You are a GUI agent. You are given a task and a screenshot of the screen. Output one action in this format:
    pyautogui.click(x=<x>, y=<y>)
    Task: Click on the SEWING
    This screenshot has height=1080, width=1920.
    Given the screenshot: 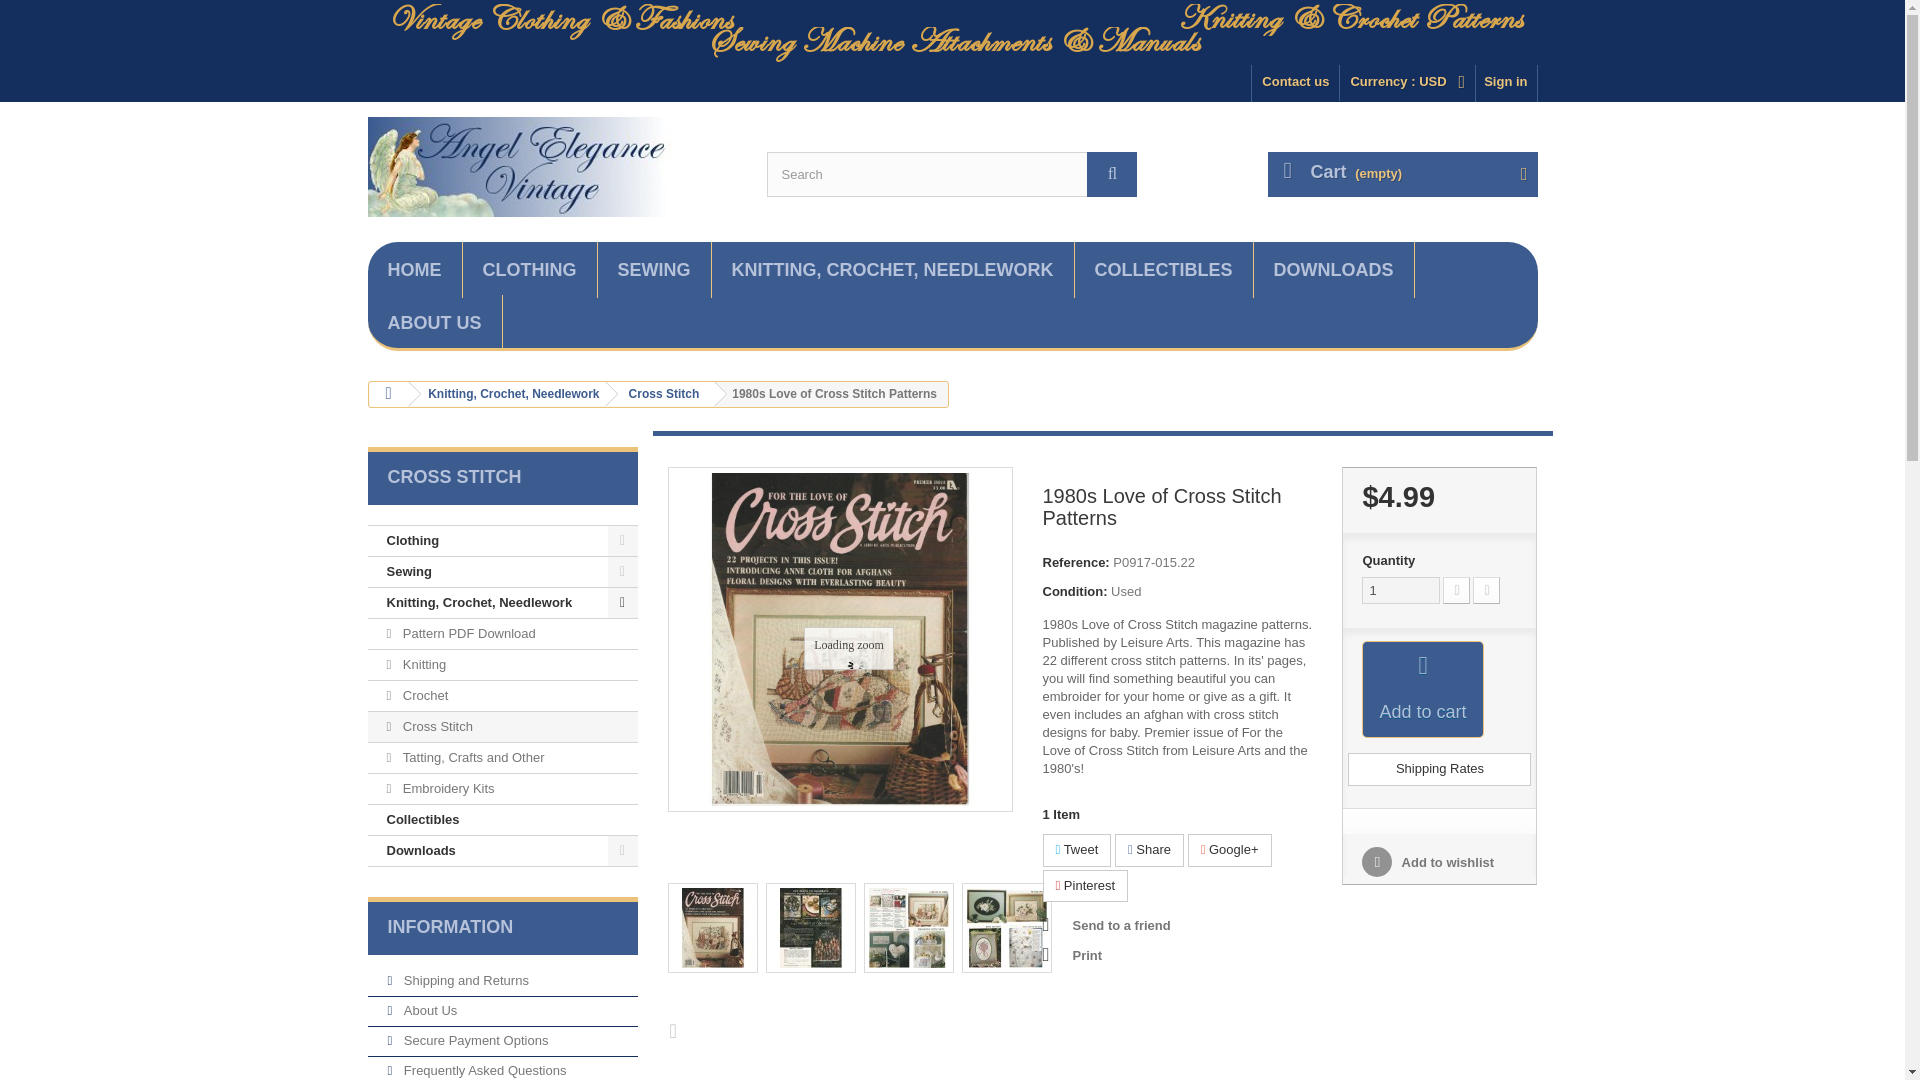 What is the action you would take?
    pyautogui.click(x=654, y=270)
    